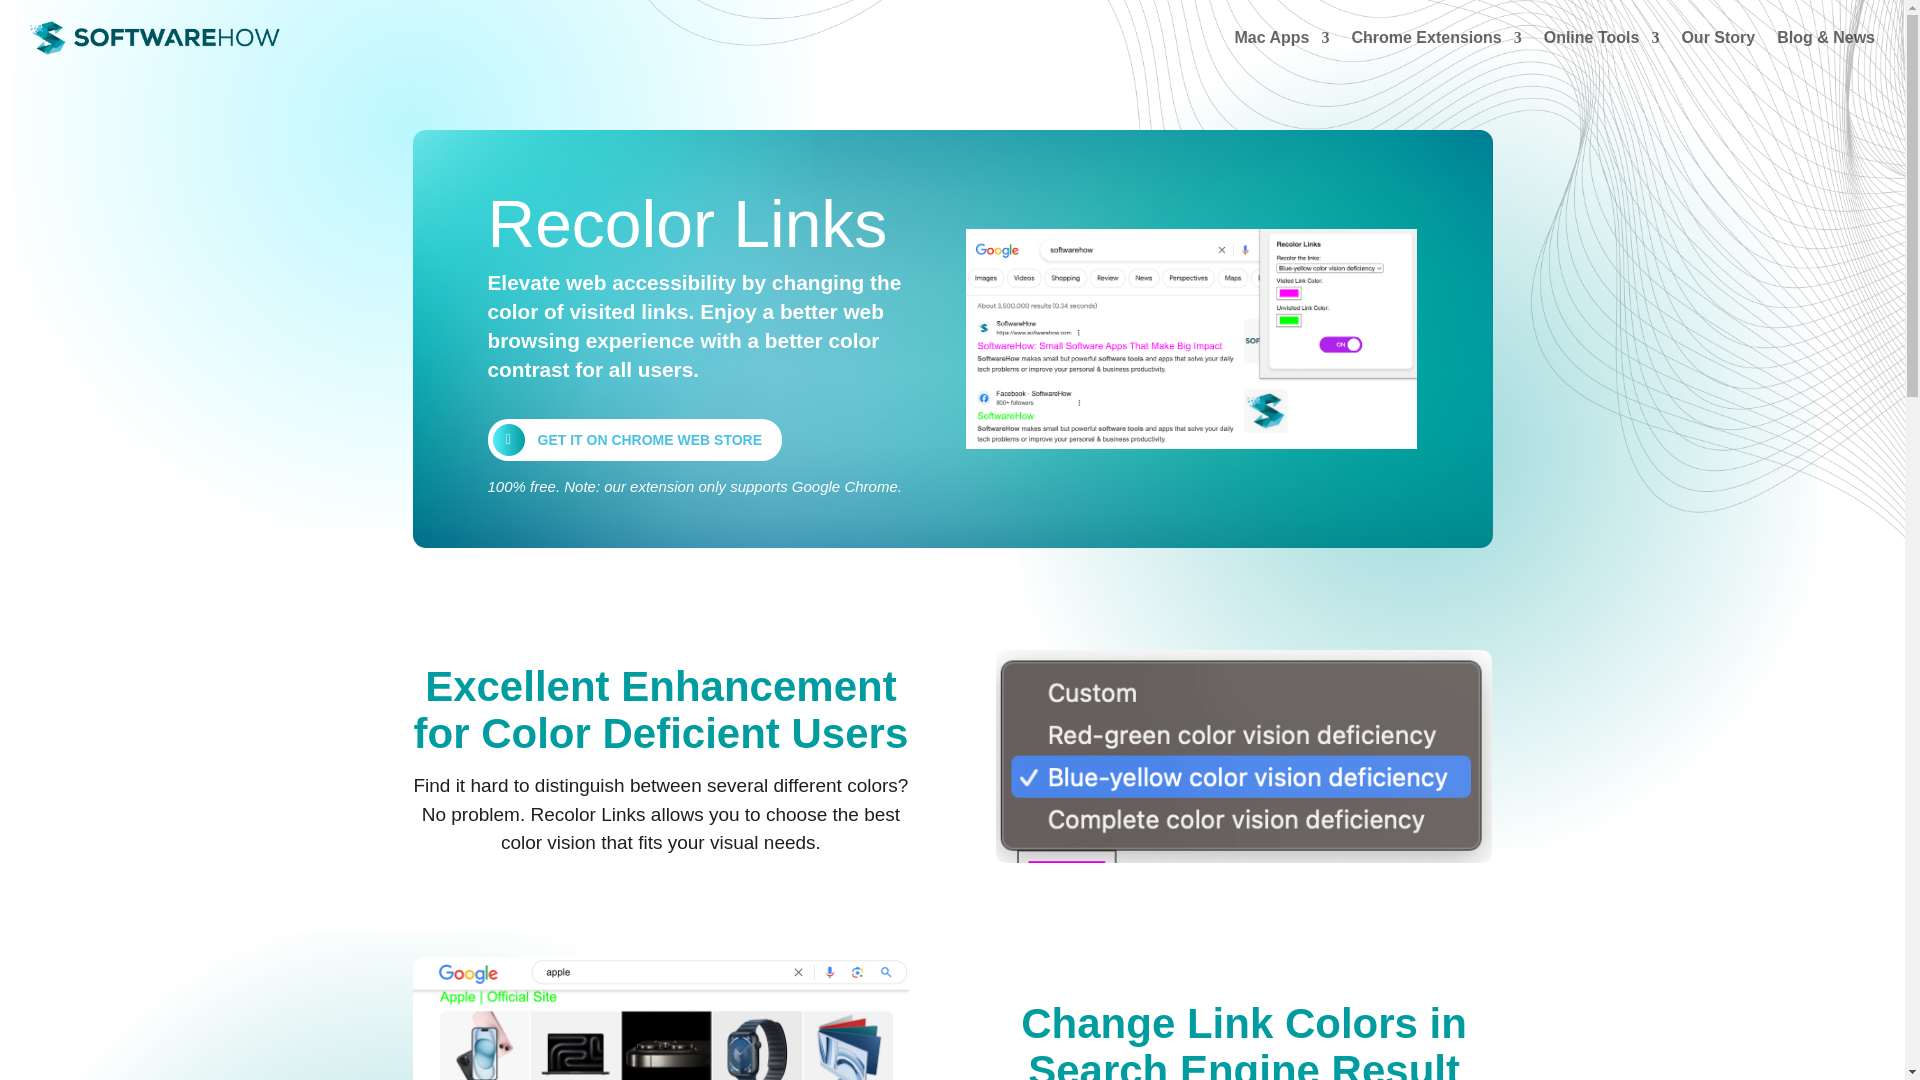  What do you see at coordinates (1436, 38) in the screenshot?
I see `Chrome Extensions` at bounding box center [1436, 38].